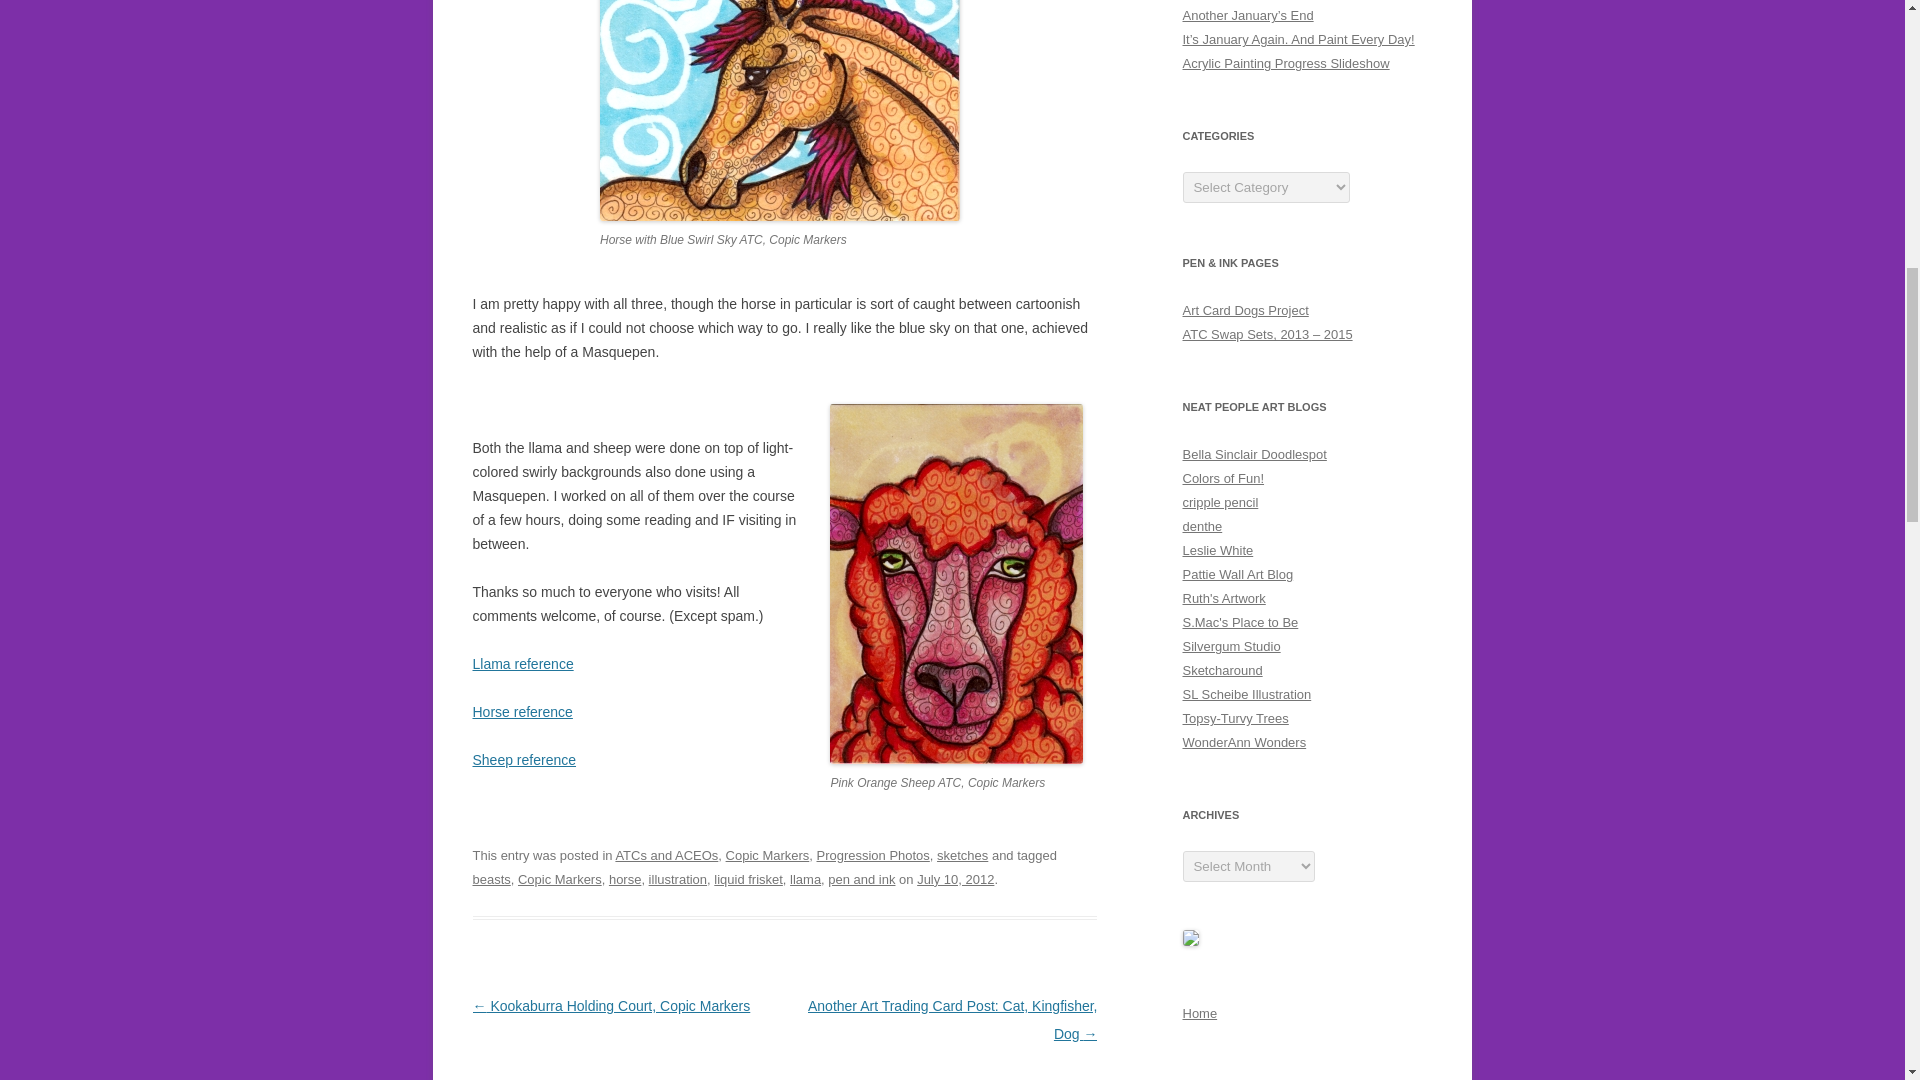 Image resolution: width=1920 pixels, height=1080 pixels. I want to click on beasts, so click(491, 878).